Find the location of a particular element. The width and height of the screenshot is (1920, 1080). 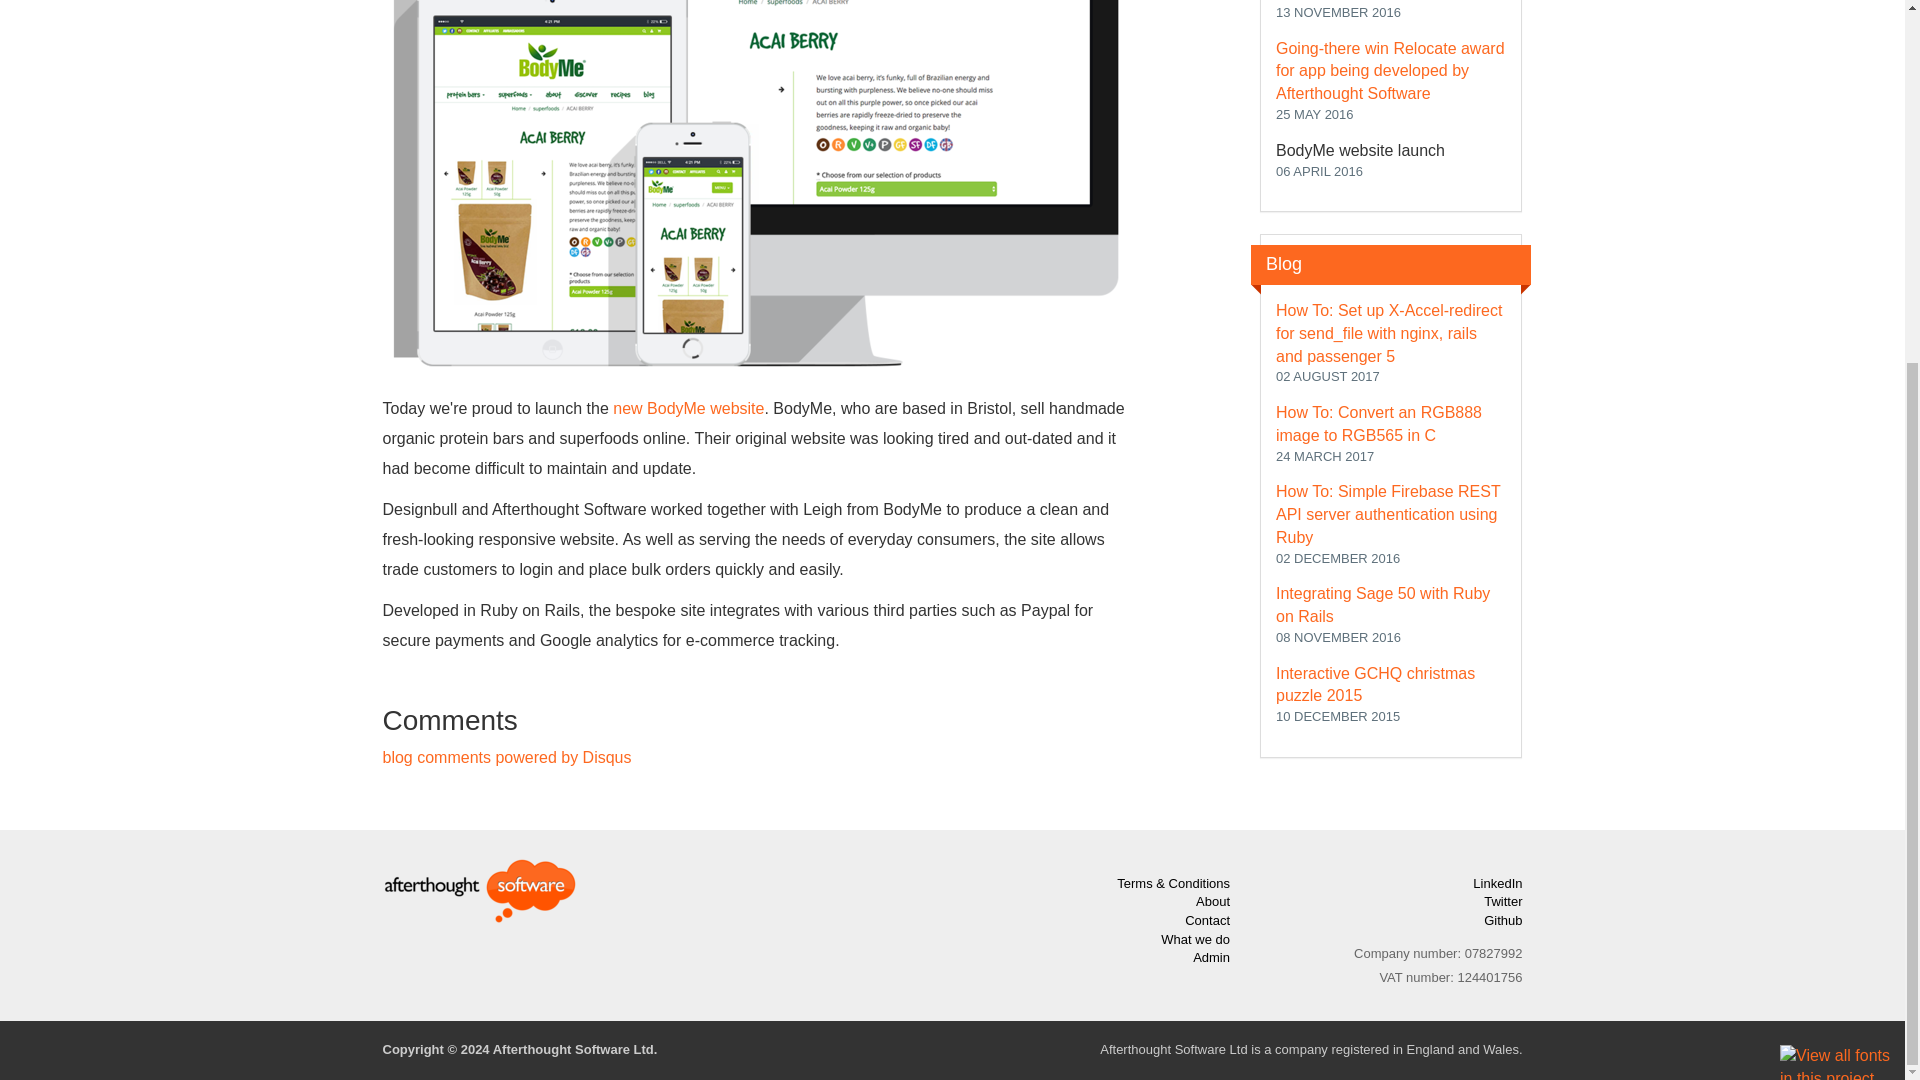

Twitter is located at coordinates (1503, 902).